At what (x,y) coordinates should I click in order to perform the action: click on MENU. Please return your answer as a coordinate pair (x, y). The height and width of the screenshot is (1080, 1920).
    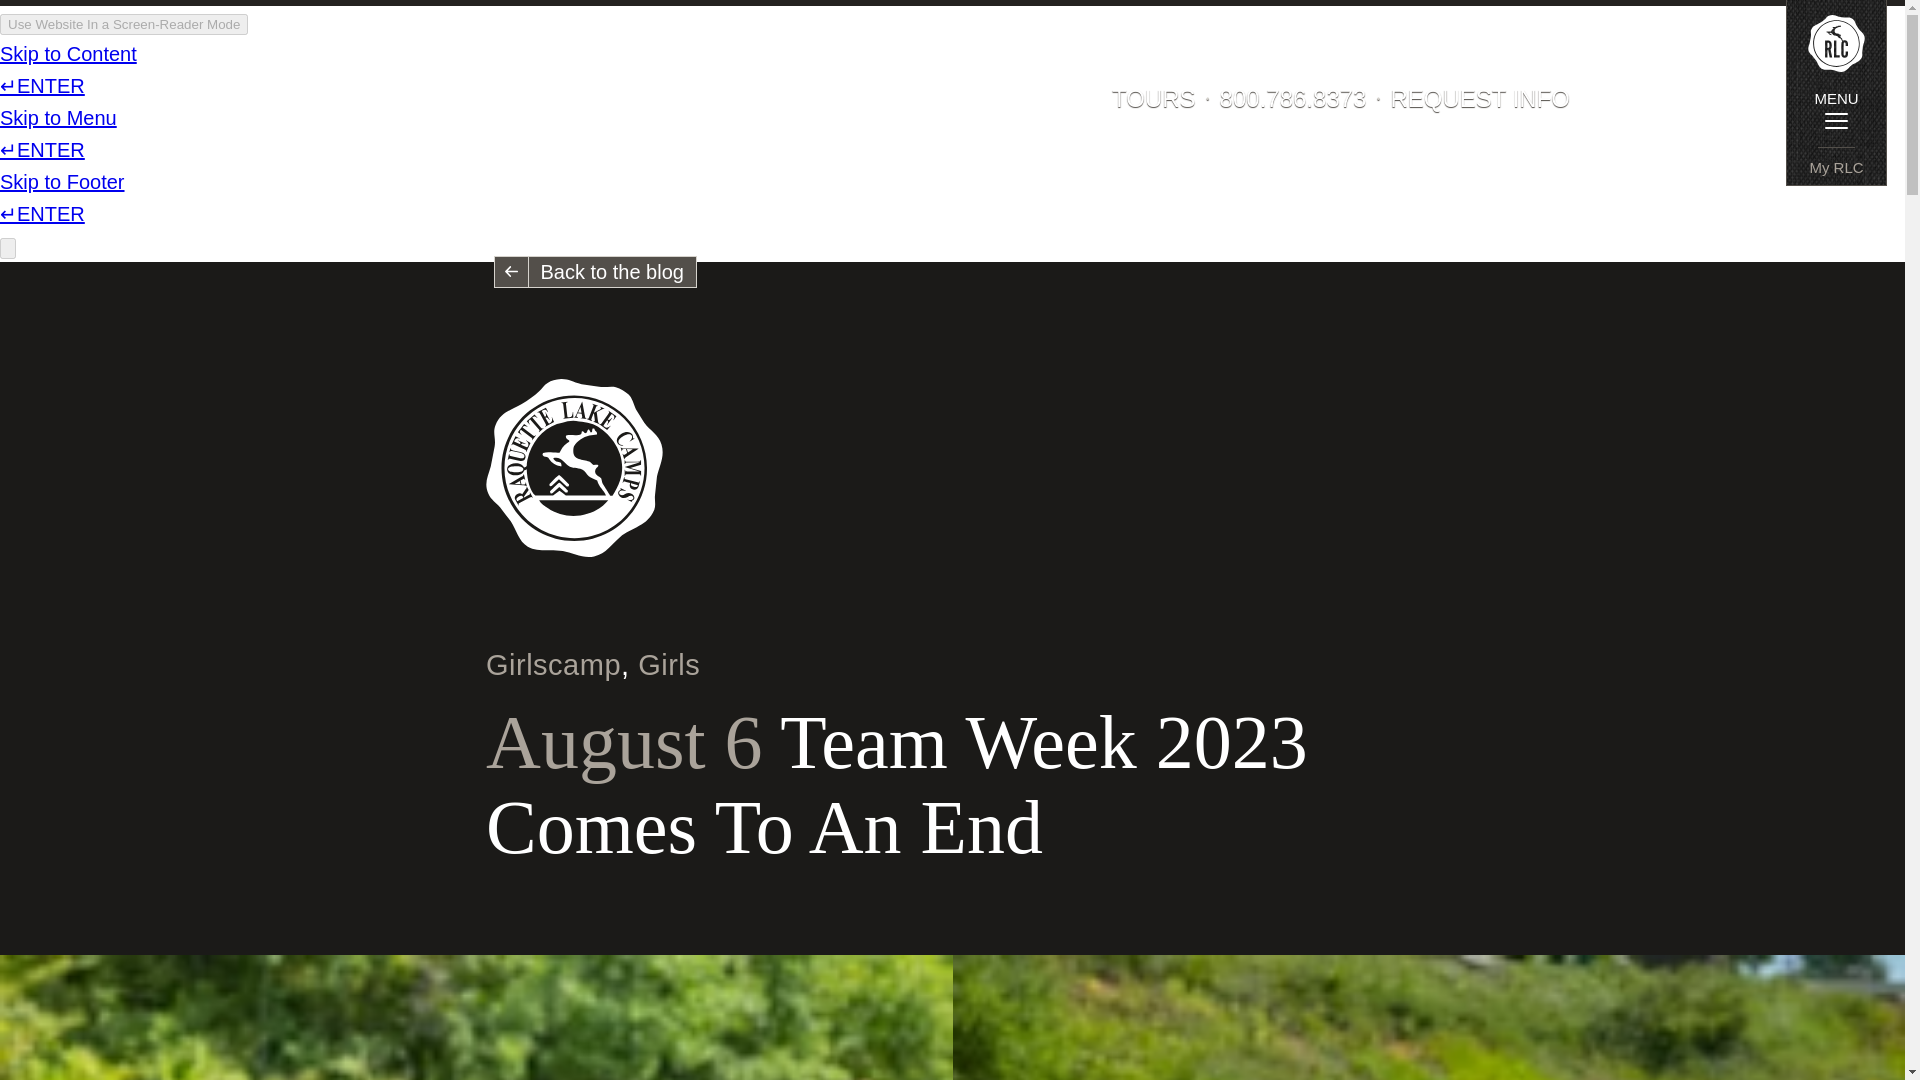
    Looking at the image, I should click on (1836, 108).